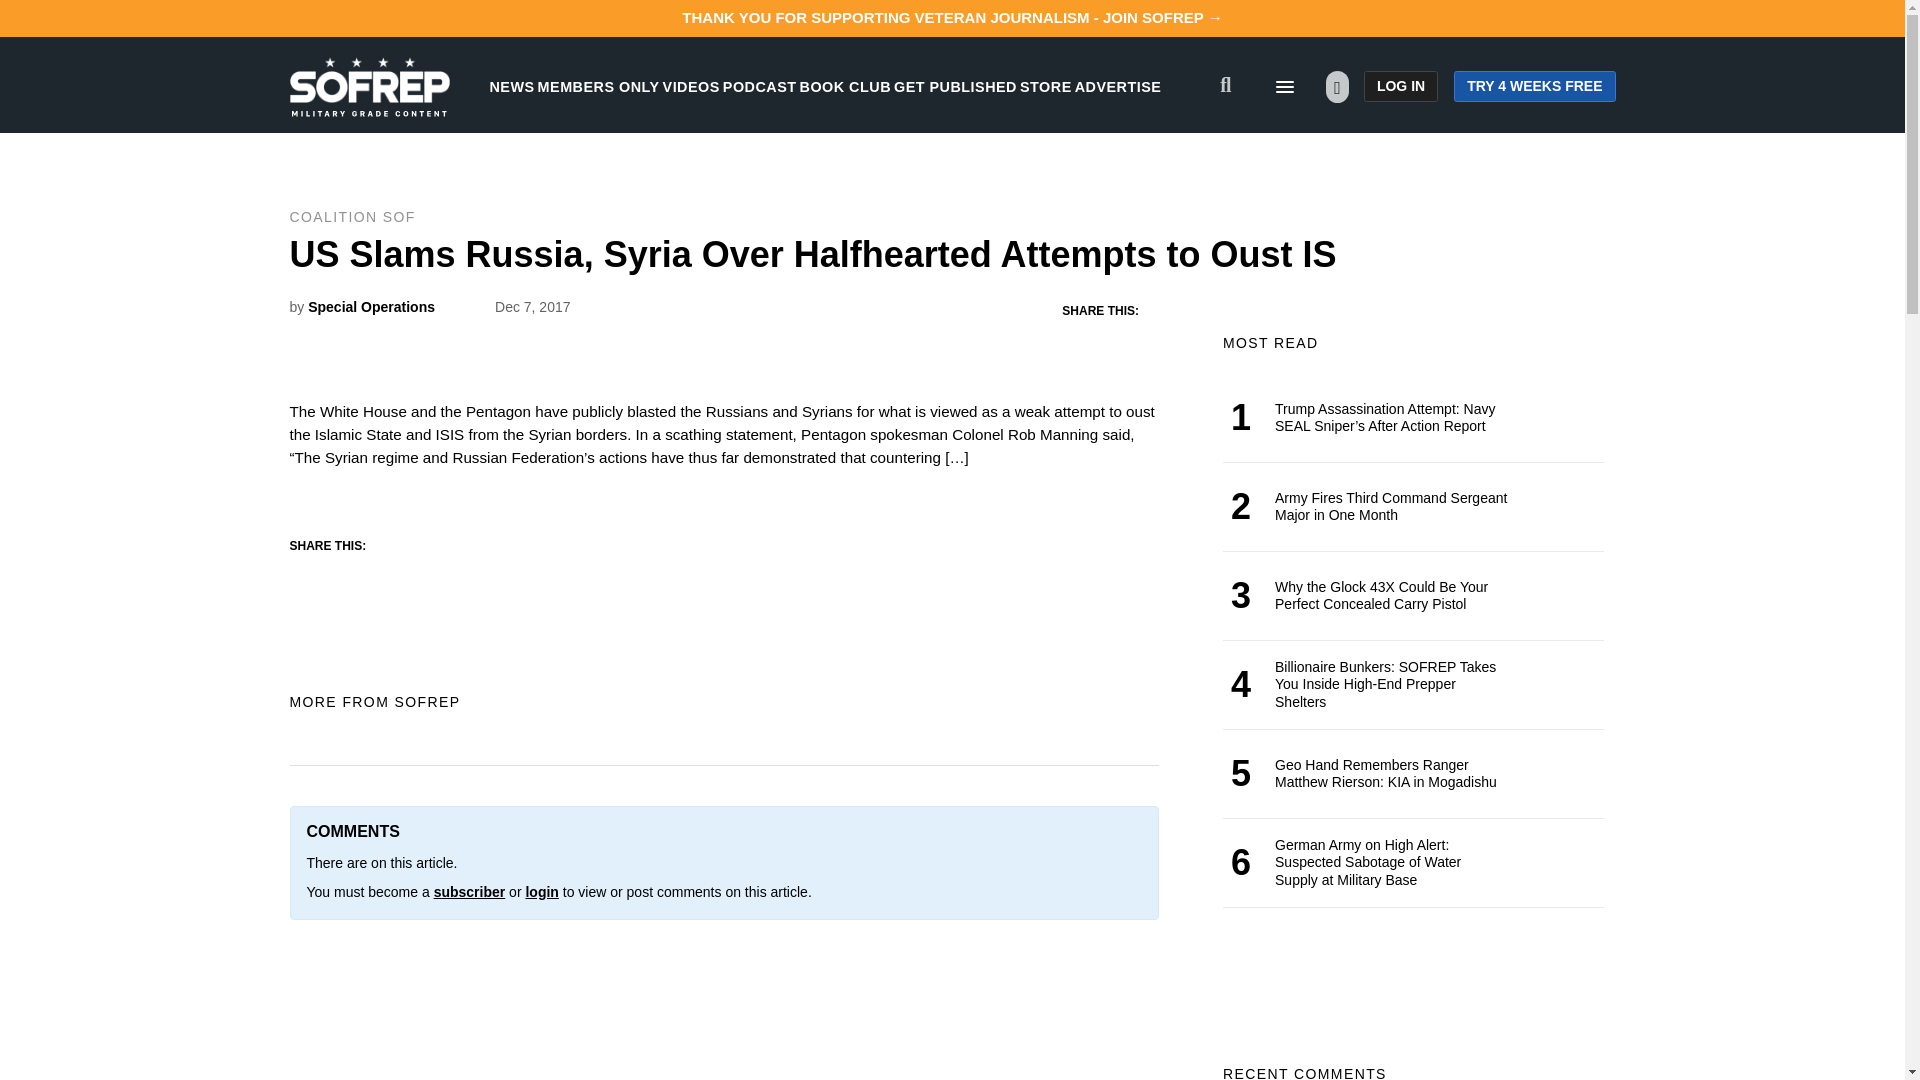  Describe the element at coordinates (691, 86) in the screenshot. I see `VIDEOS` at that location.